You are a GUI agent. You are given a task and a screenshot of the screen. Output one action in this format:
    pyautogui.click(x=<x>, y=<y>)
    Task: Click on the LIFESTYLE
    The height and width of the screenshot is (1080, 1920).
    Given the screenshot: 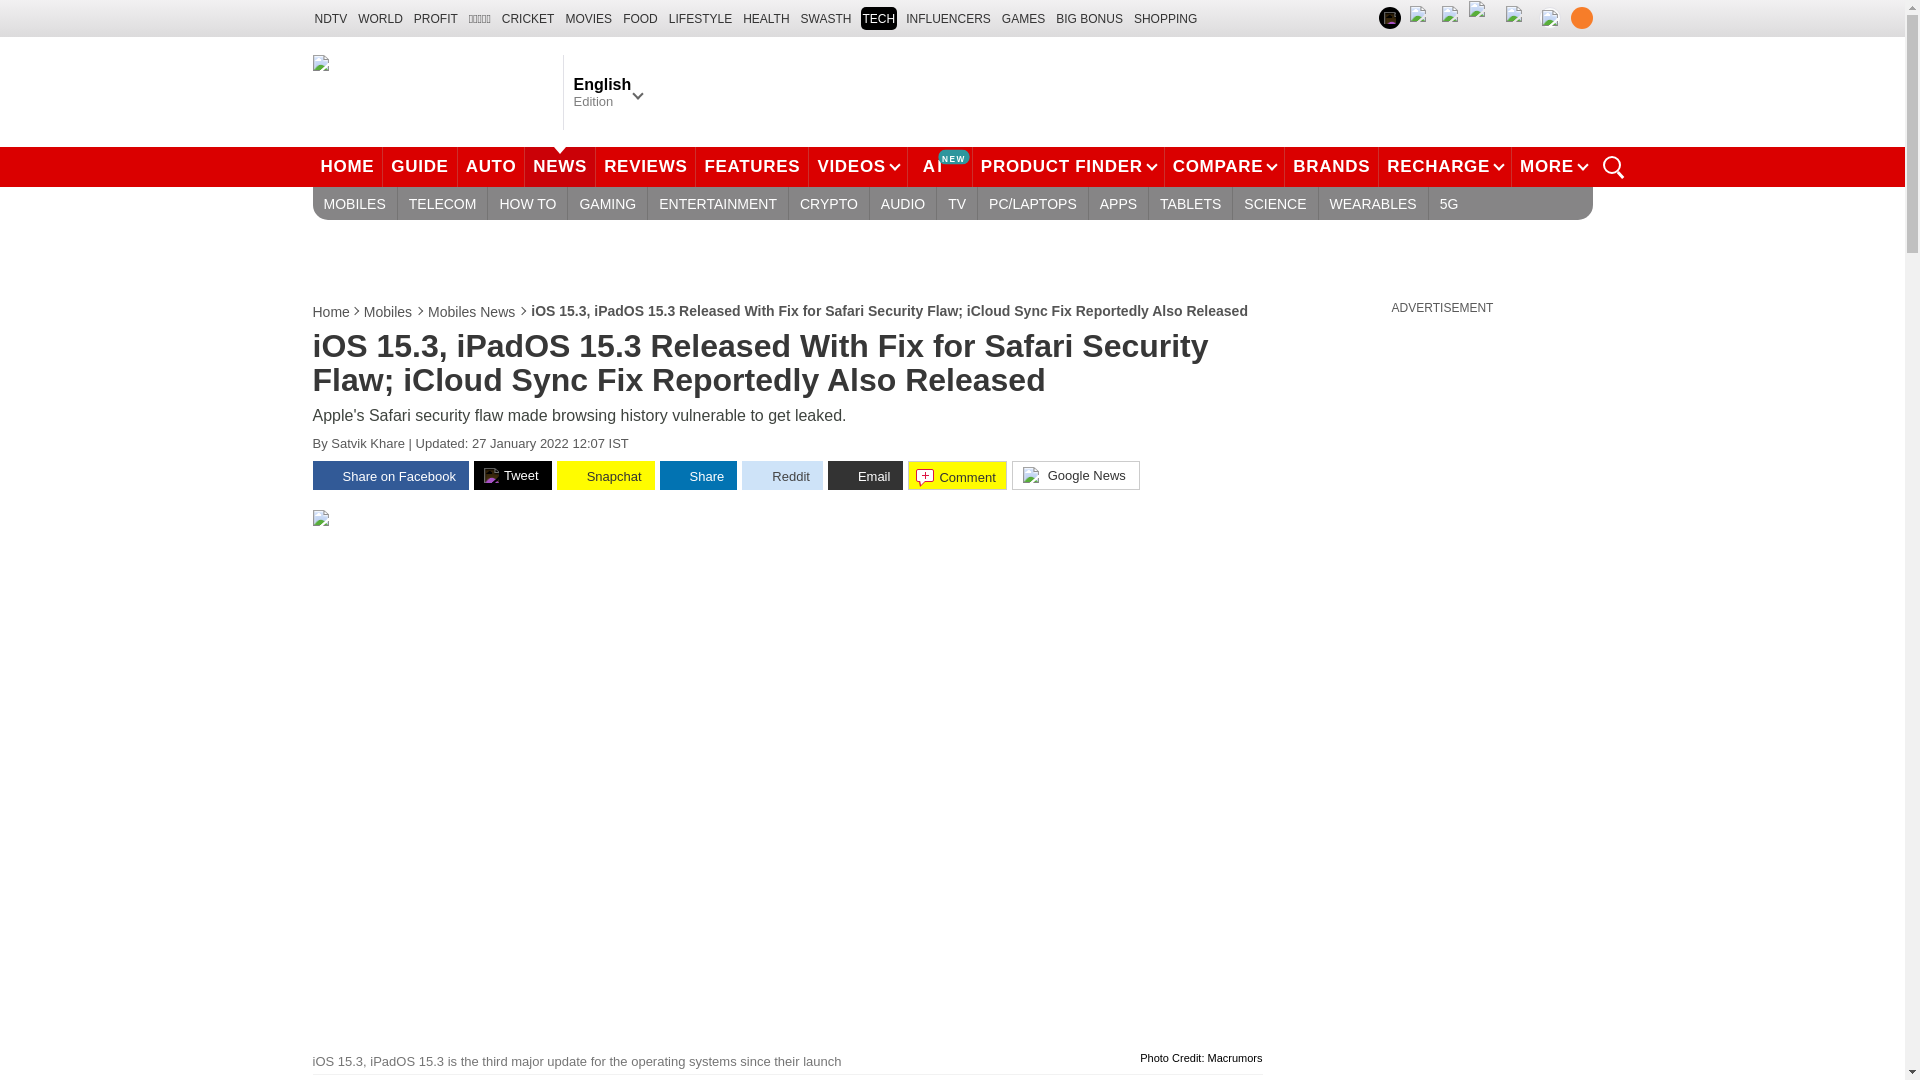 What is the action you would take?
    pyautogui.click(x=700, y=18)
    